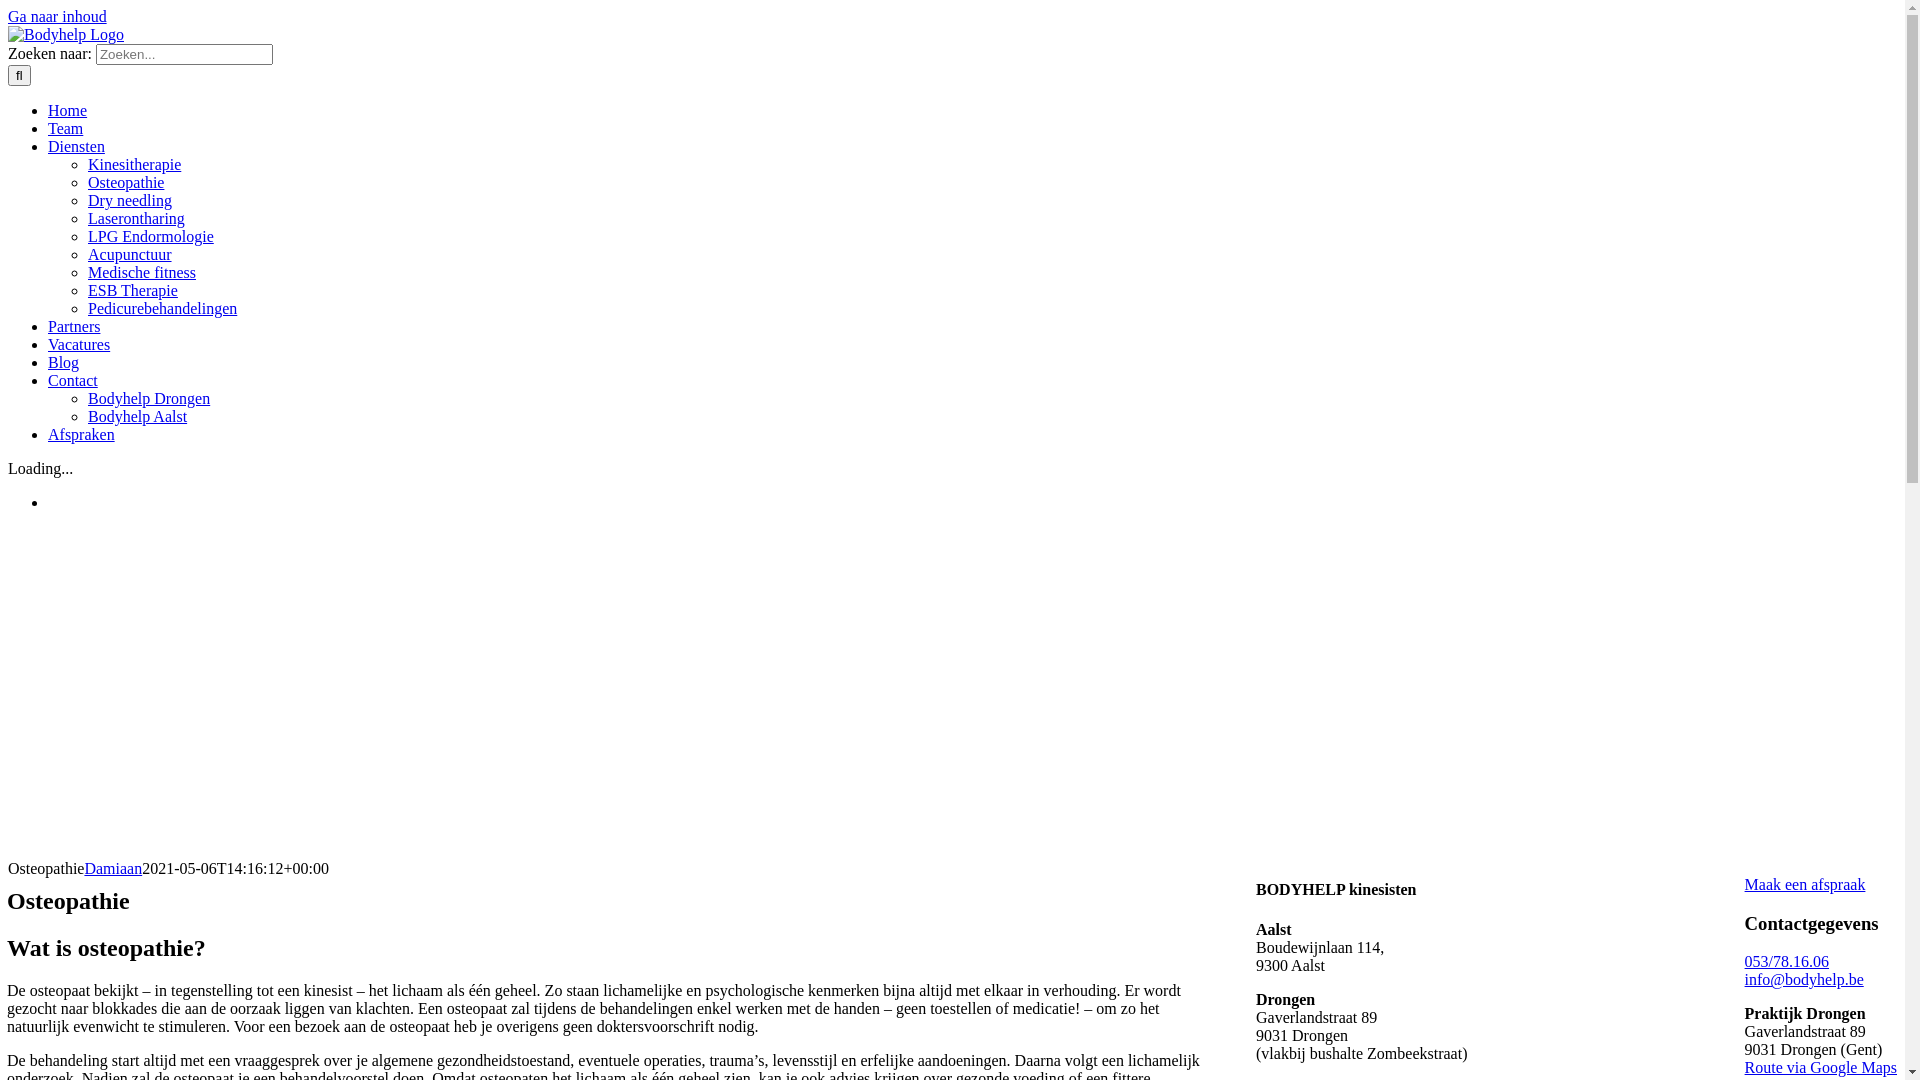 Image resolution: width=1920 pixels, height=1080 pixels. I want to click on Medische fitness, so click(142, 272).